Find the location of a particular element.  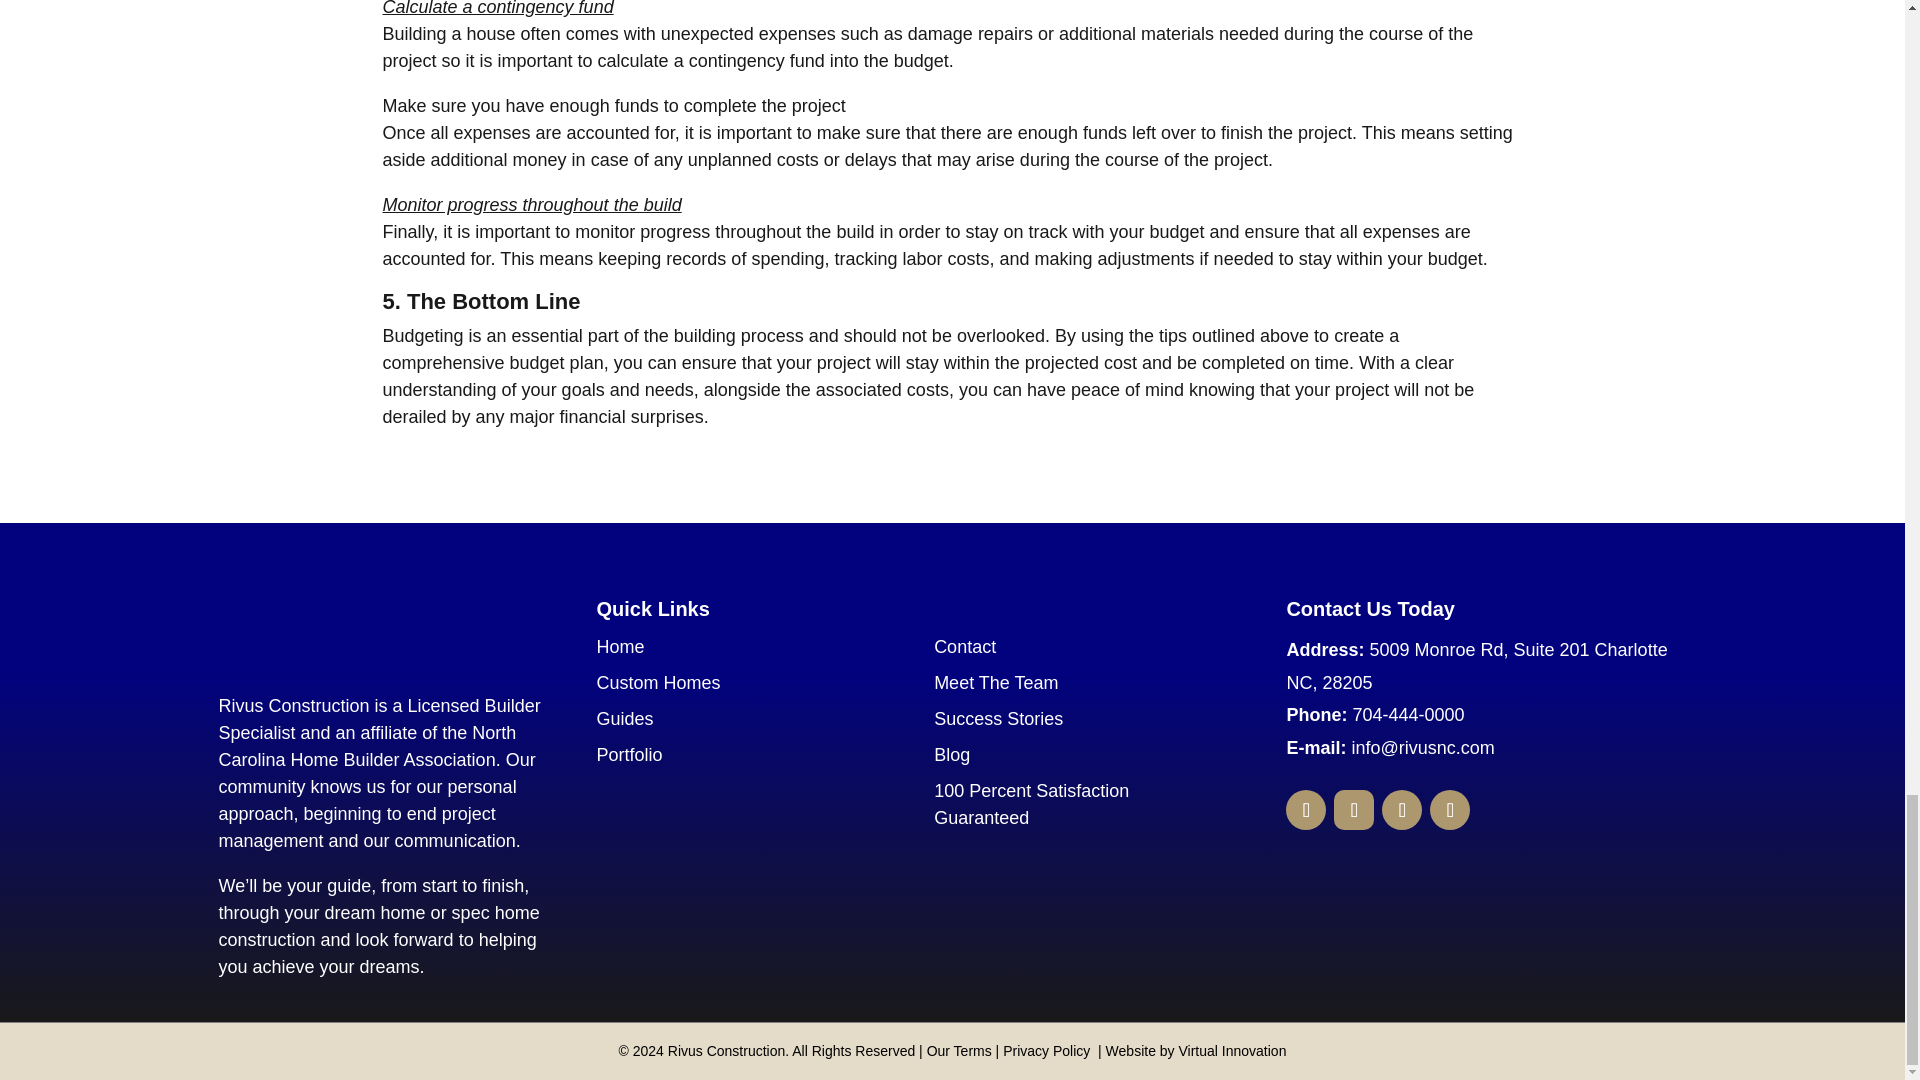

Privacy Policy is located at coordinates (1046, 1051).